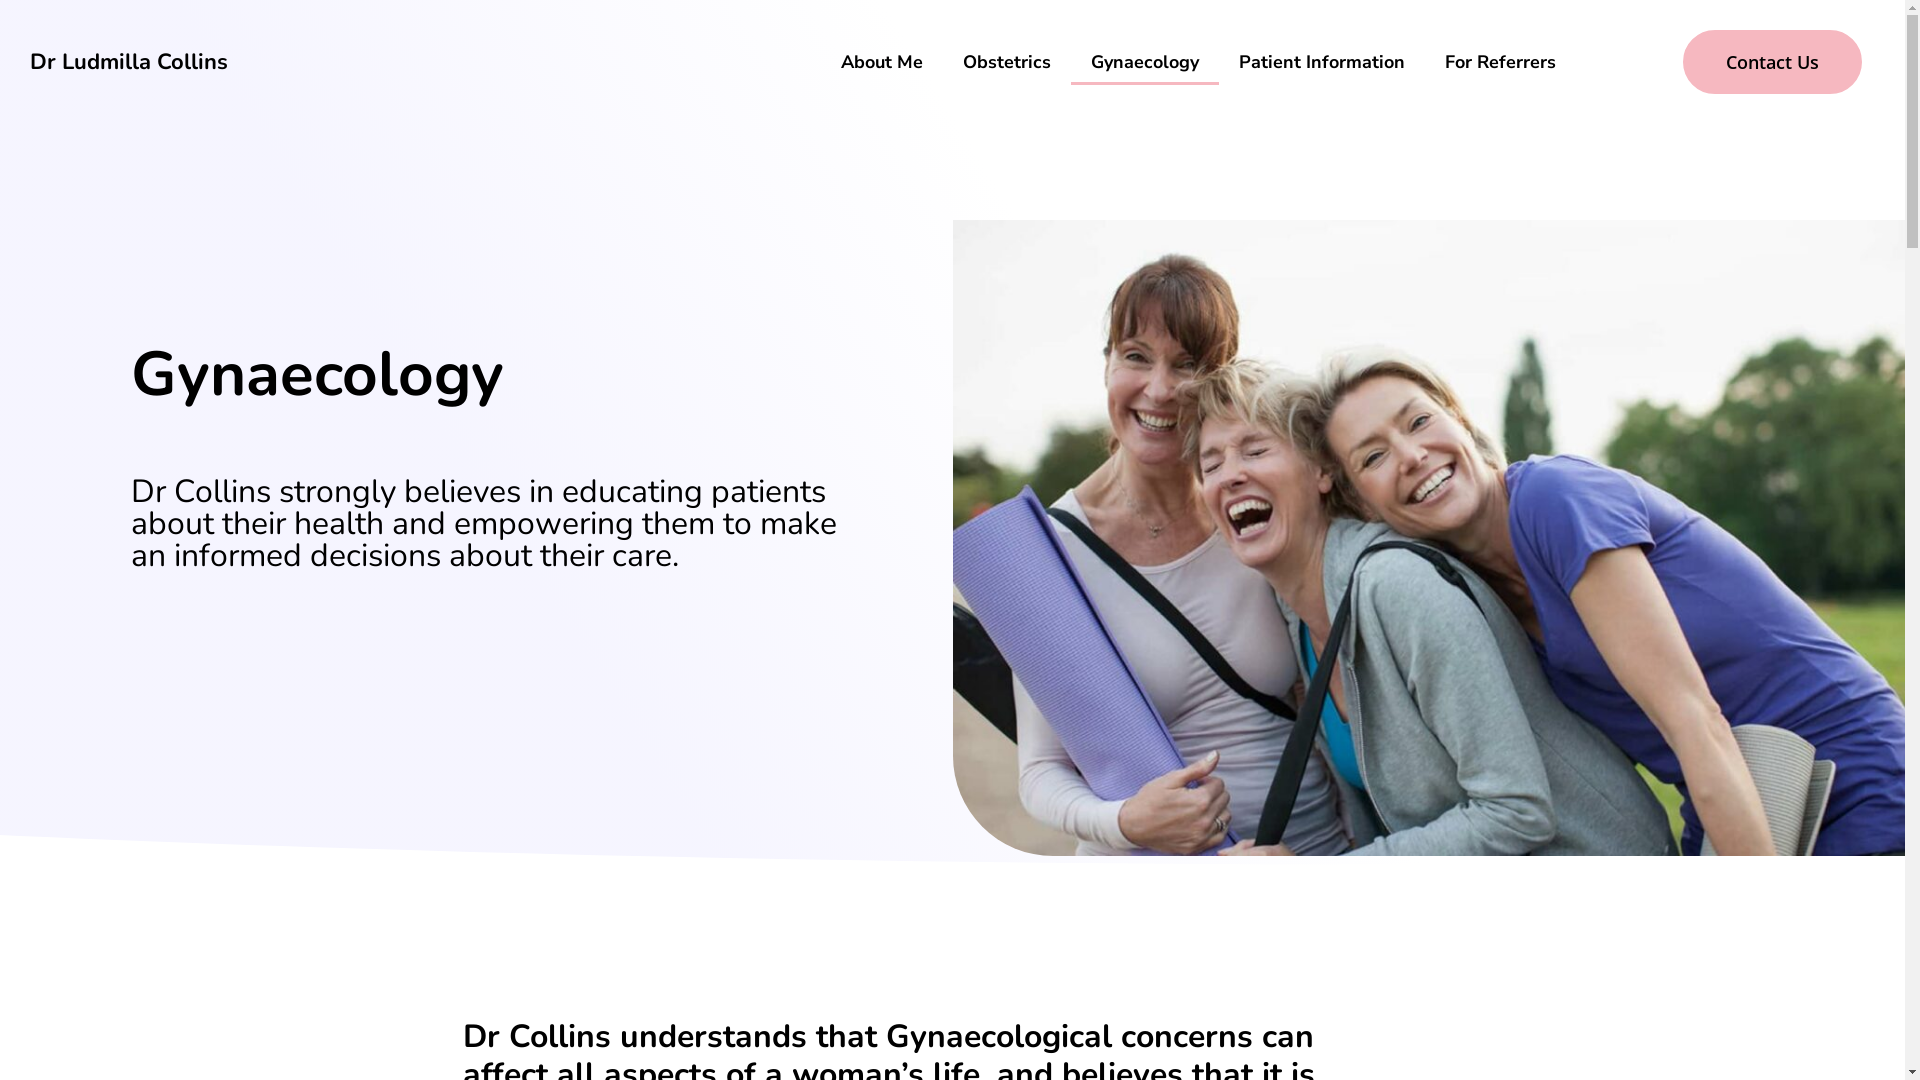 Image resolution: width=1920 pixels, height=1080 pixels. I want to click on Patient Information, so click(1322, 62).